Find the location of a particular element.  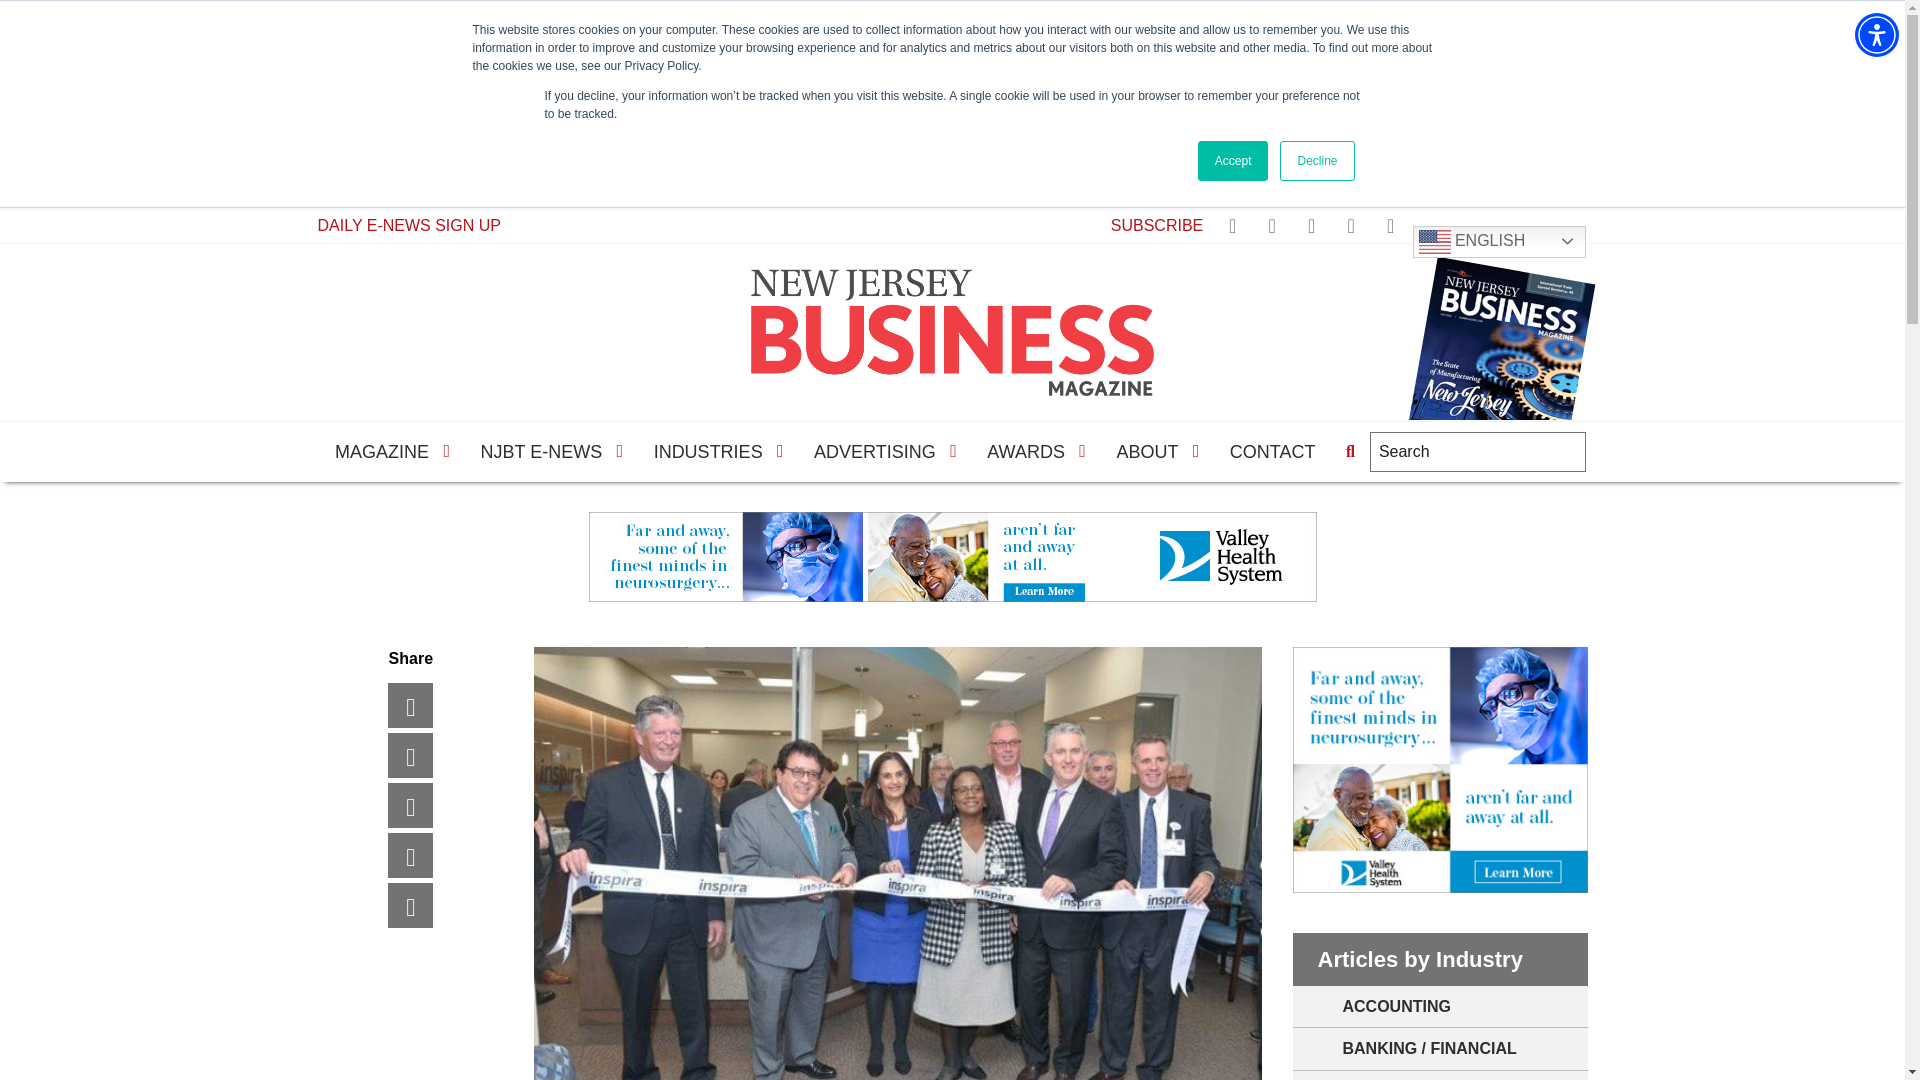

Search is located at coordinates (1350, 452).